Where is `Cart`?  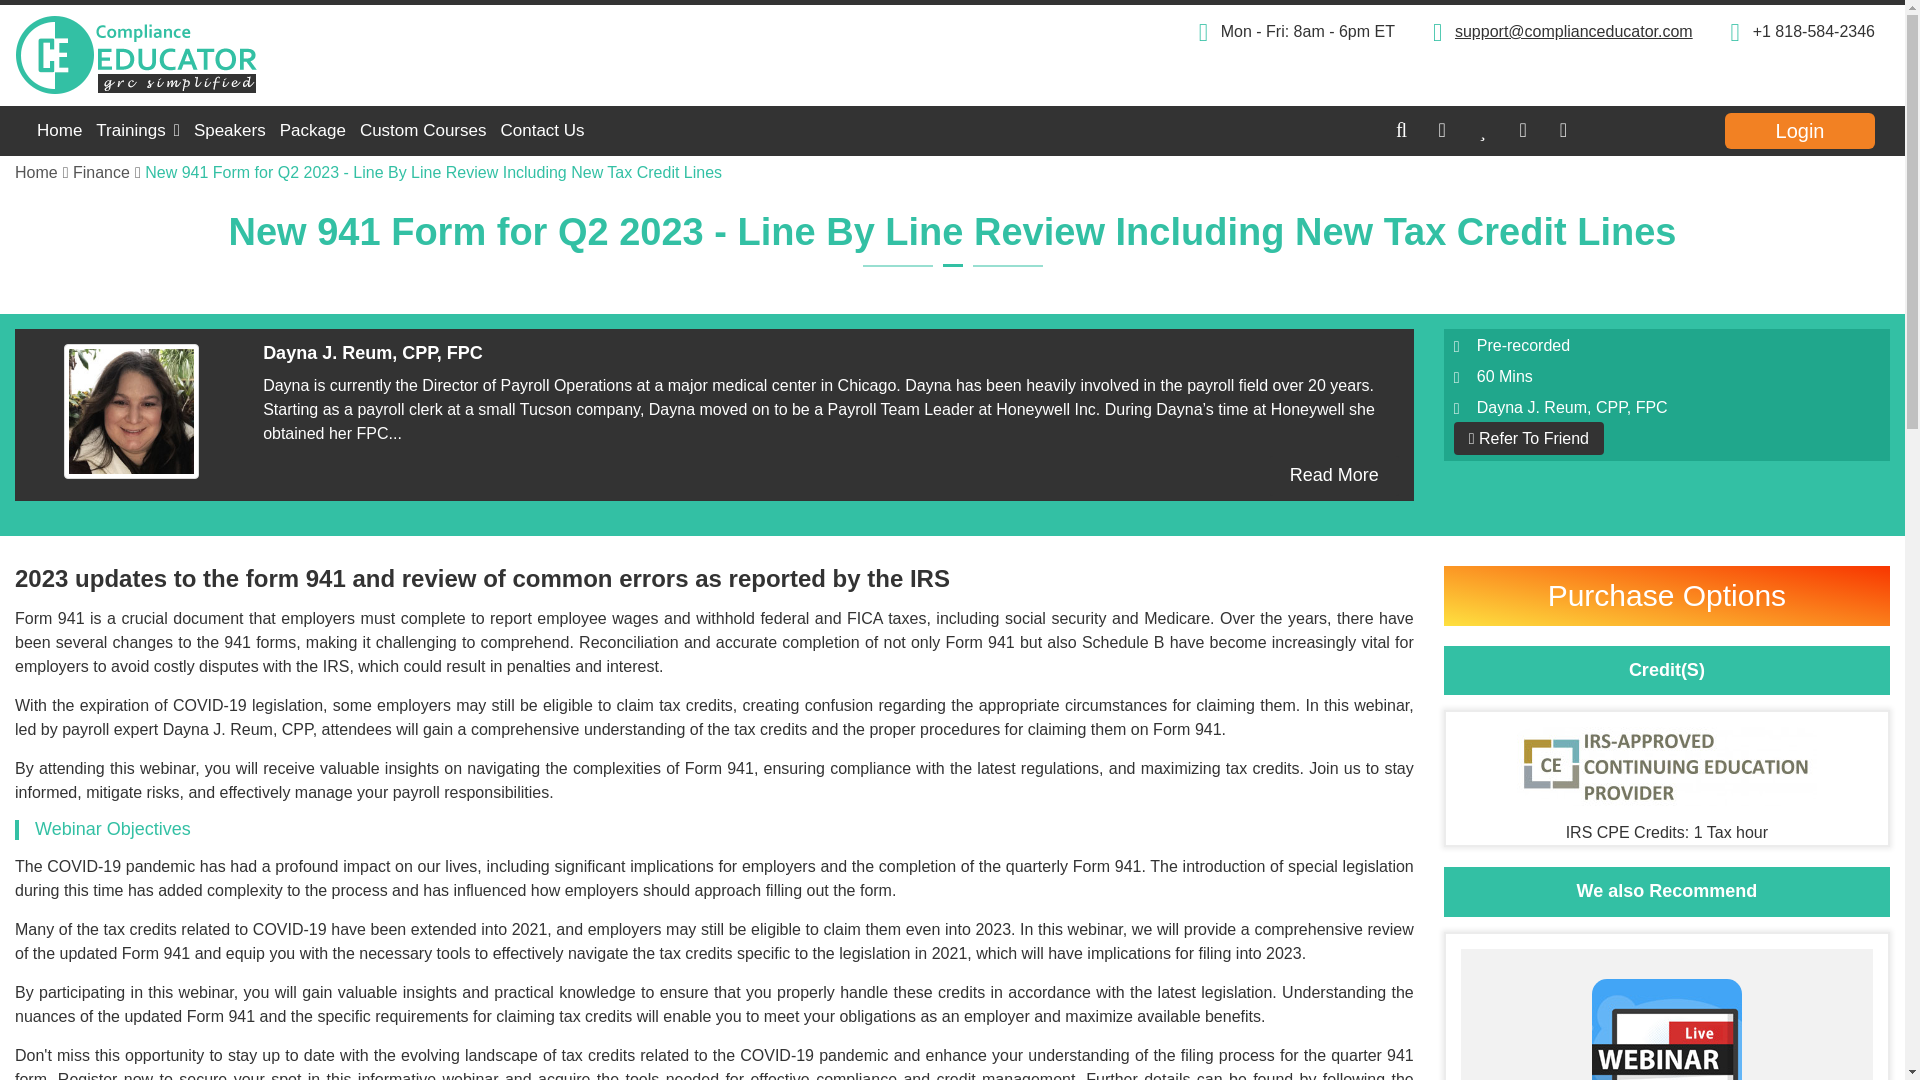
Cart is located at coordinates (1523, 129).